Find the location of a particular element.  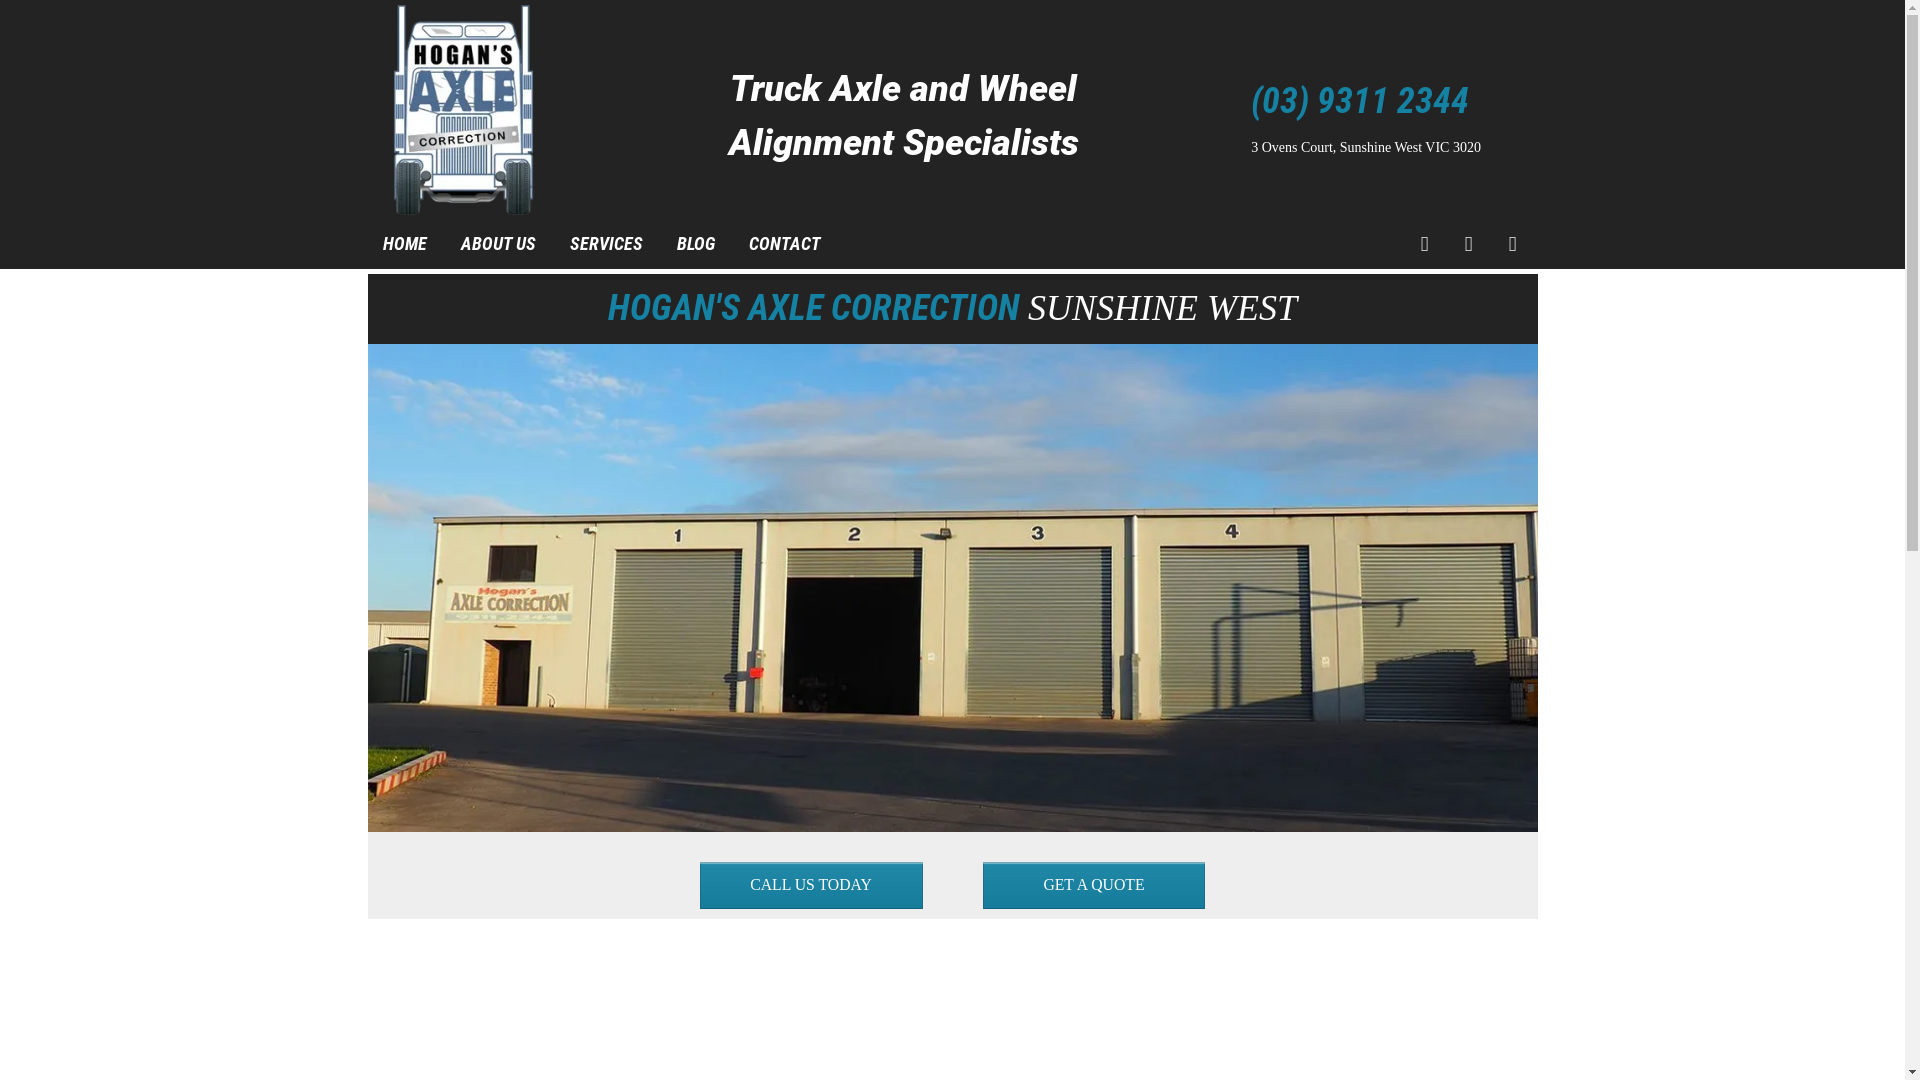

CONTACT is located at coordinates (784, 244).